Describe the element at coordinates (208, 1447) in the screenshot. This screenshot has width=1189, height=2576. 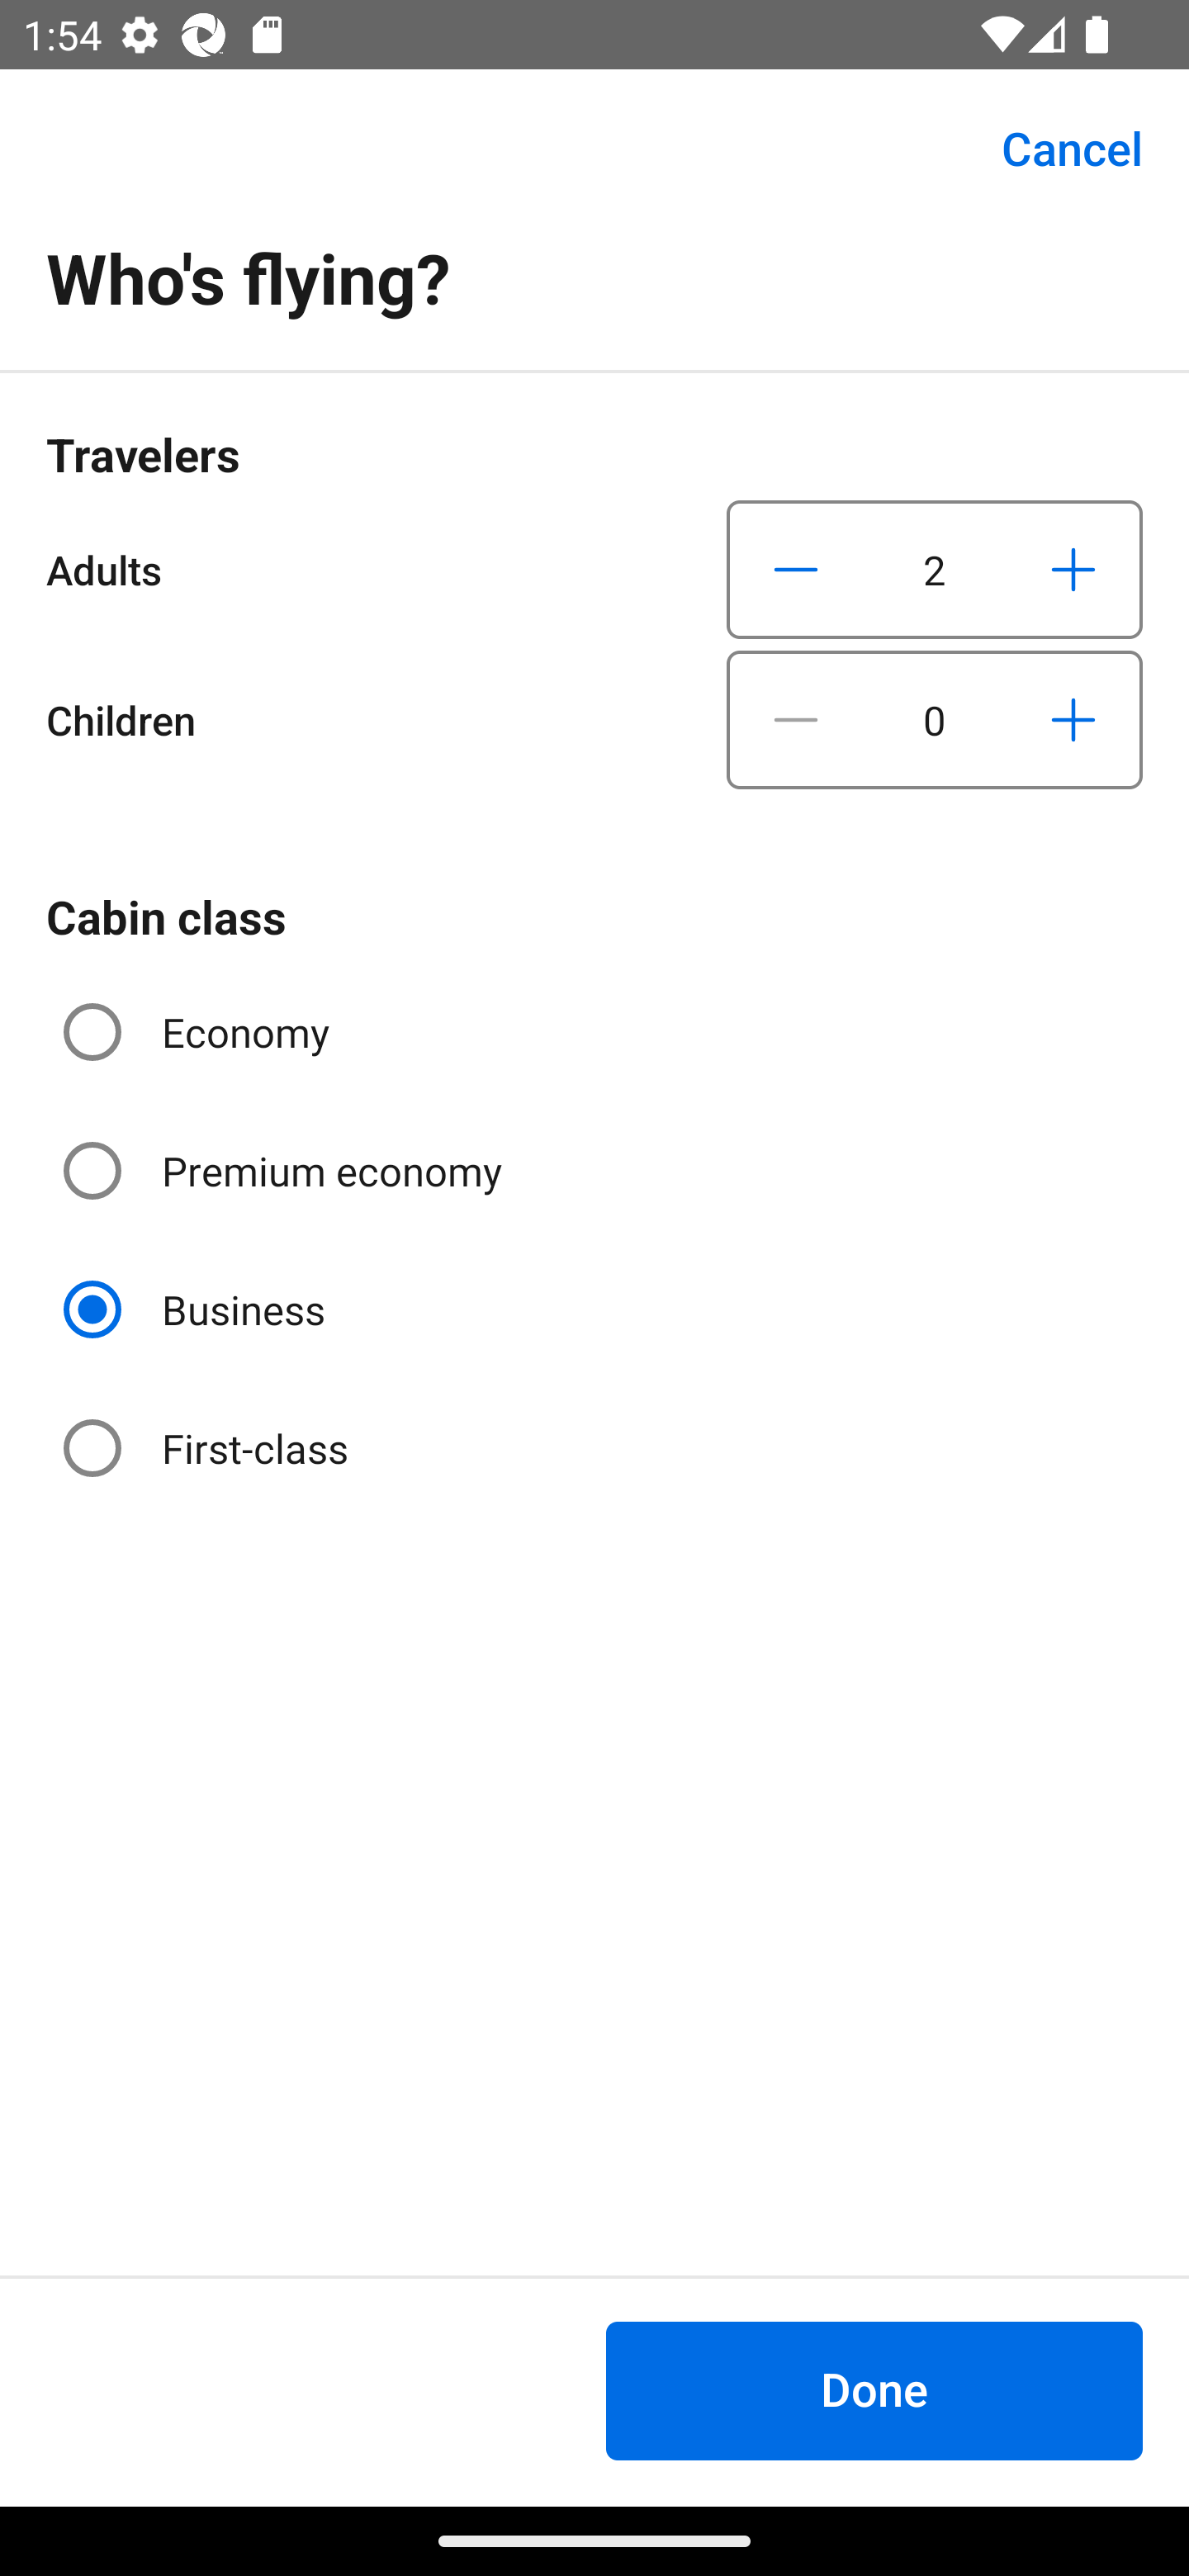
I see `First-class` at that location.